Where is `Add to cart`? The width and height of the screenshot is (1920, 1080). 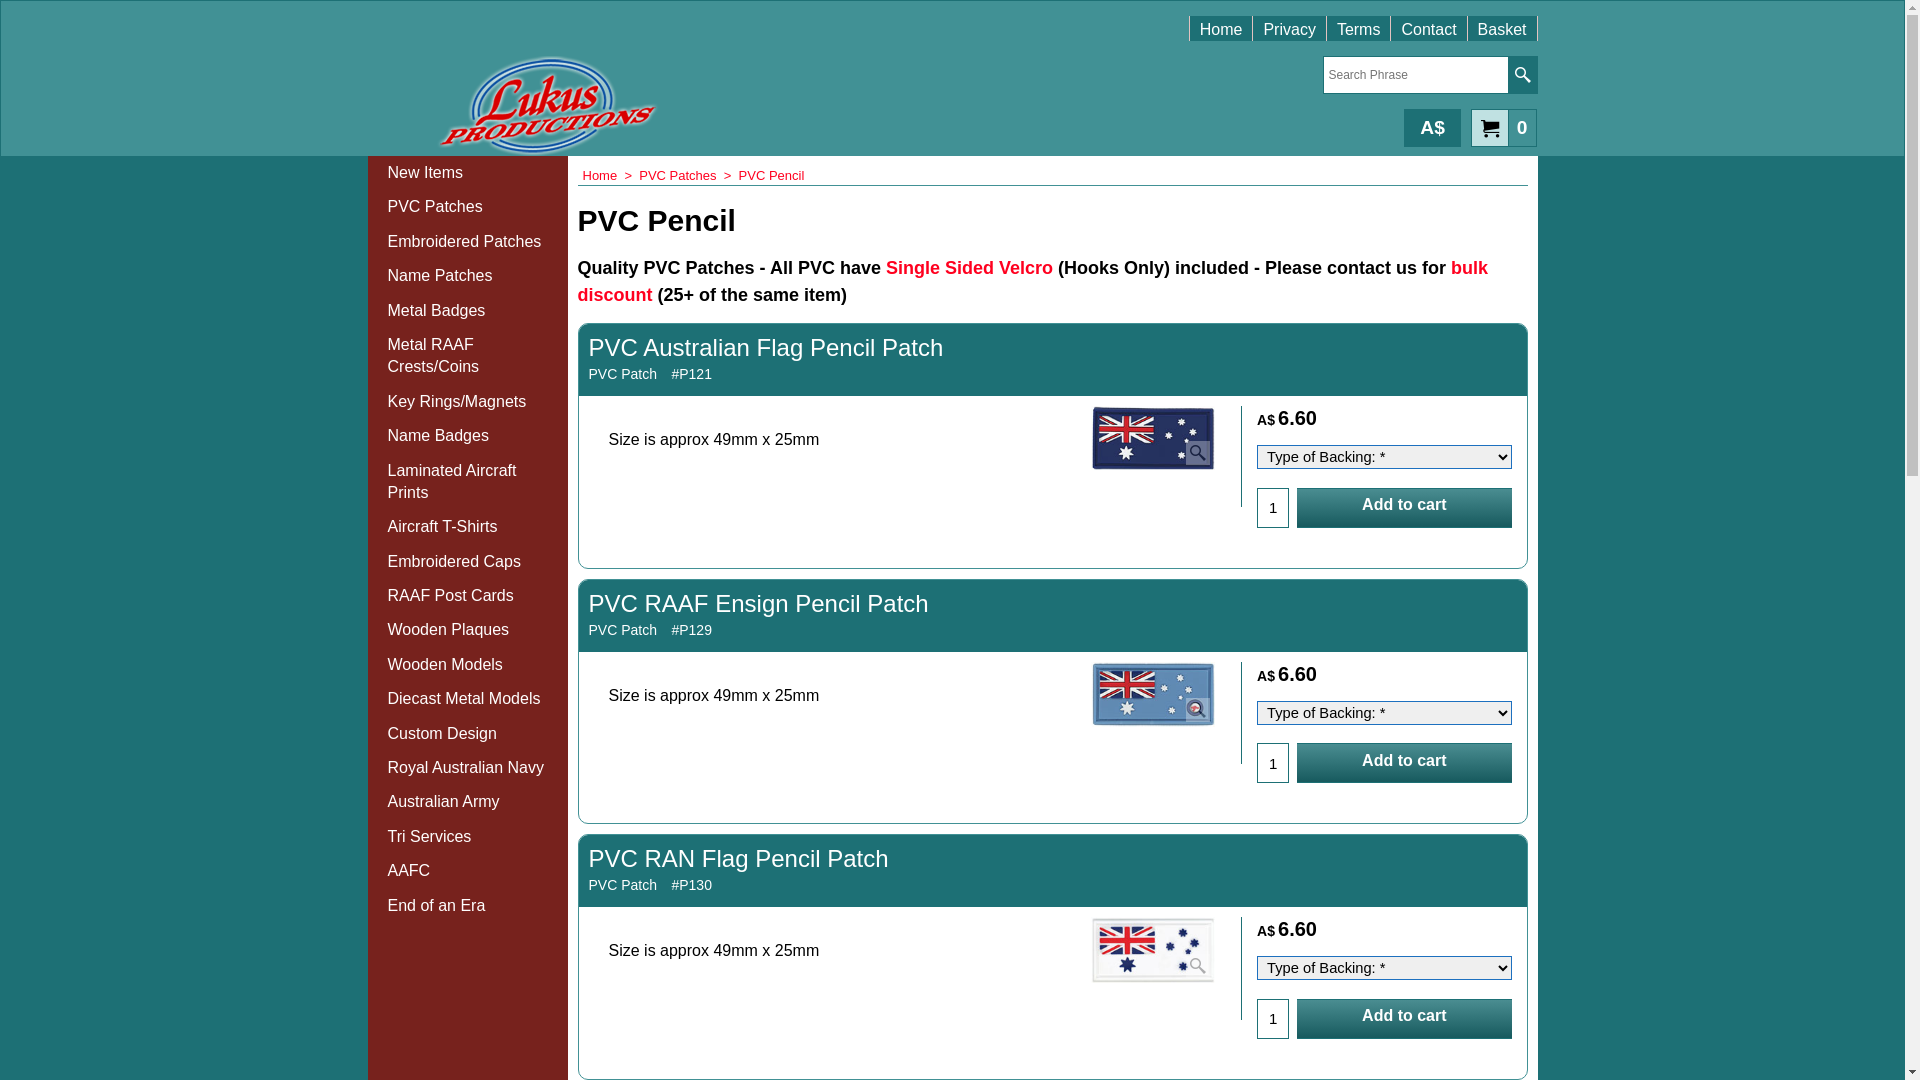
Add to cart is located at coordinates (1404, 763).